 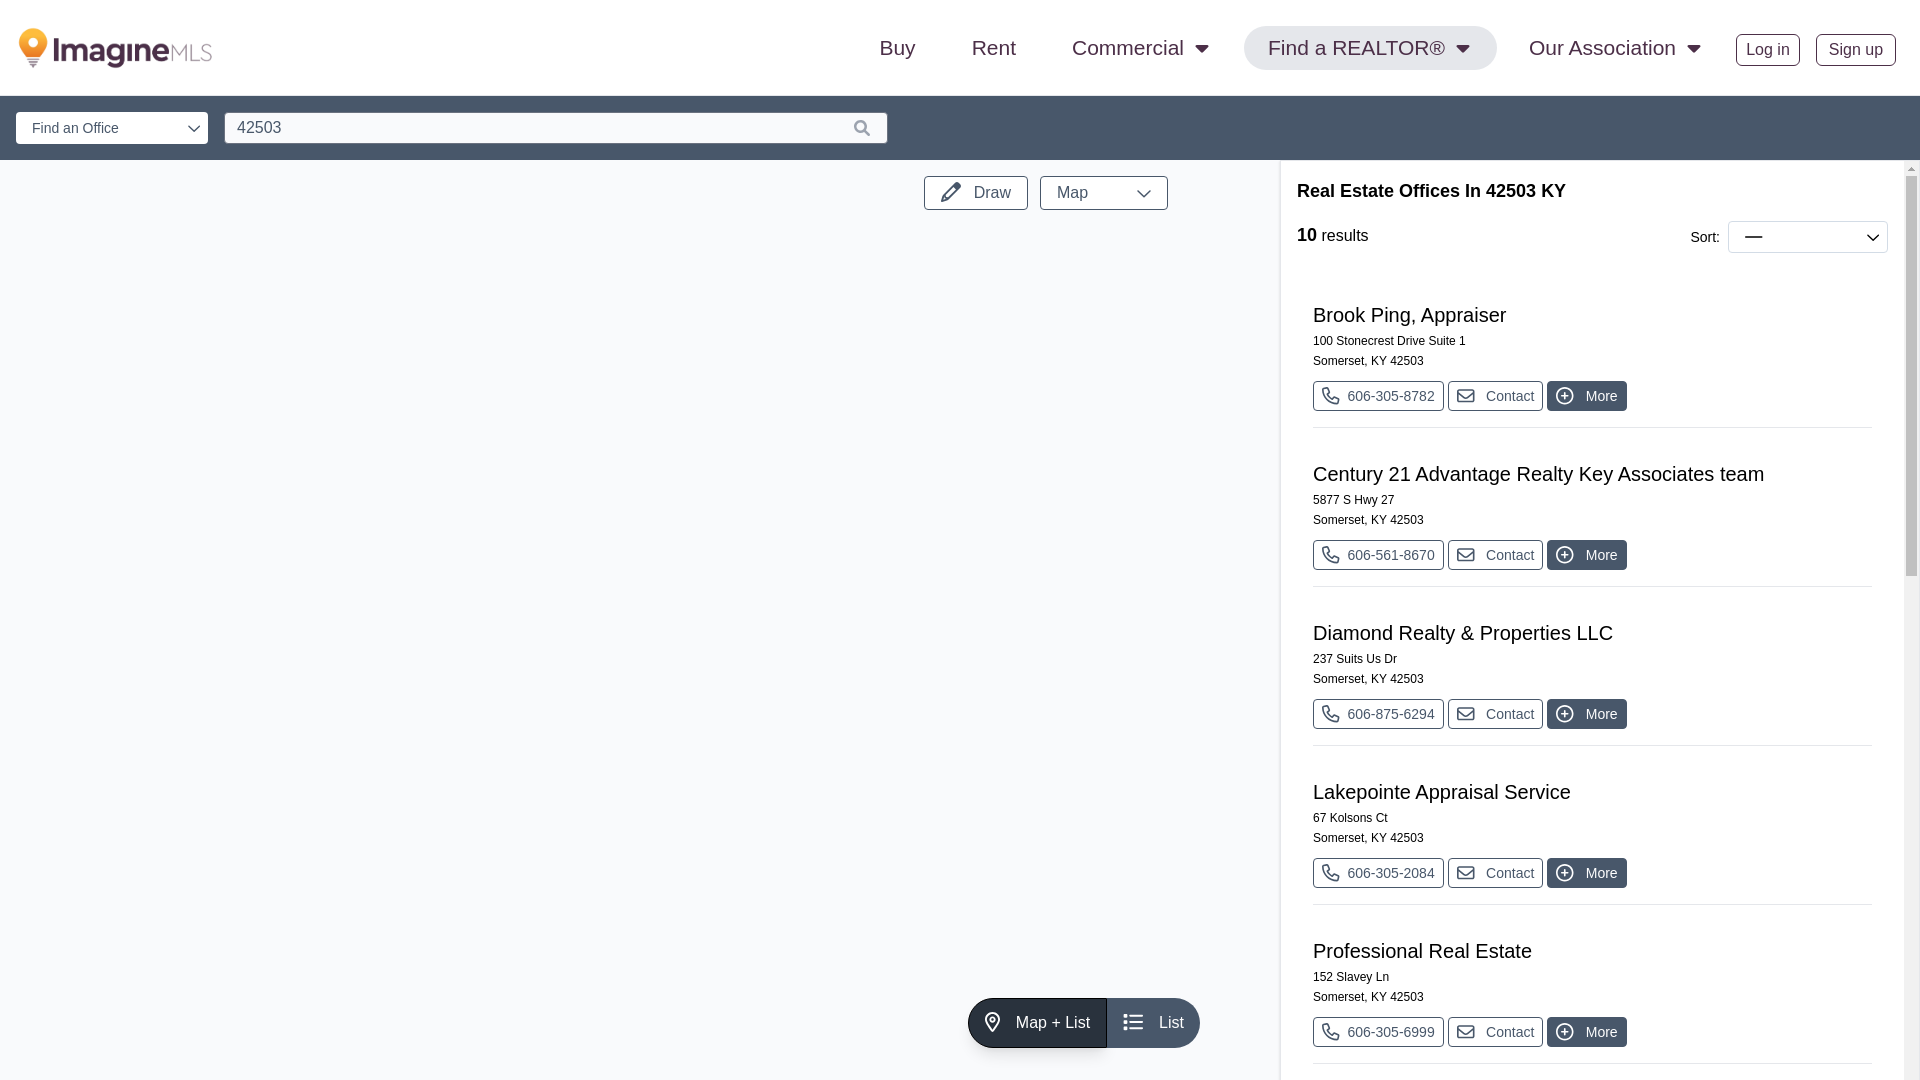 What do you see at coordinates (1495, 714) in the screenshot?
I see `Contact` at bounding box center [1495, 714].